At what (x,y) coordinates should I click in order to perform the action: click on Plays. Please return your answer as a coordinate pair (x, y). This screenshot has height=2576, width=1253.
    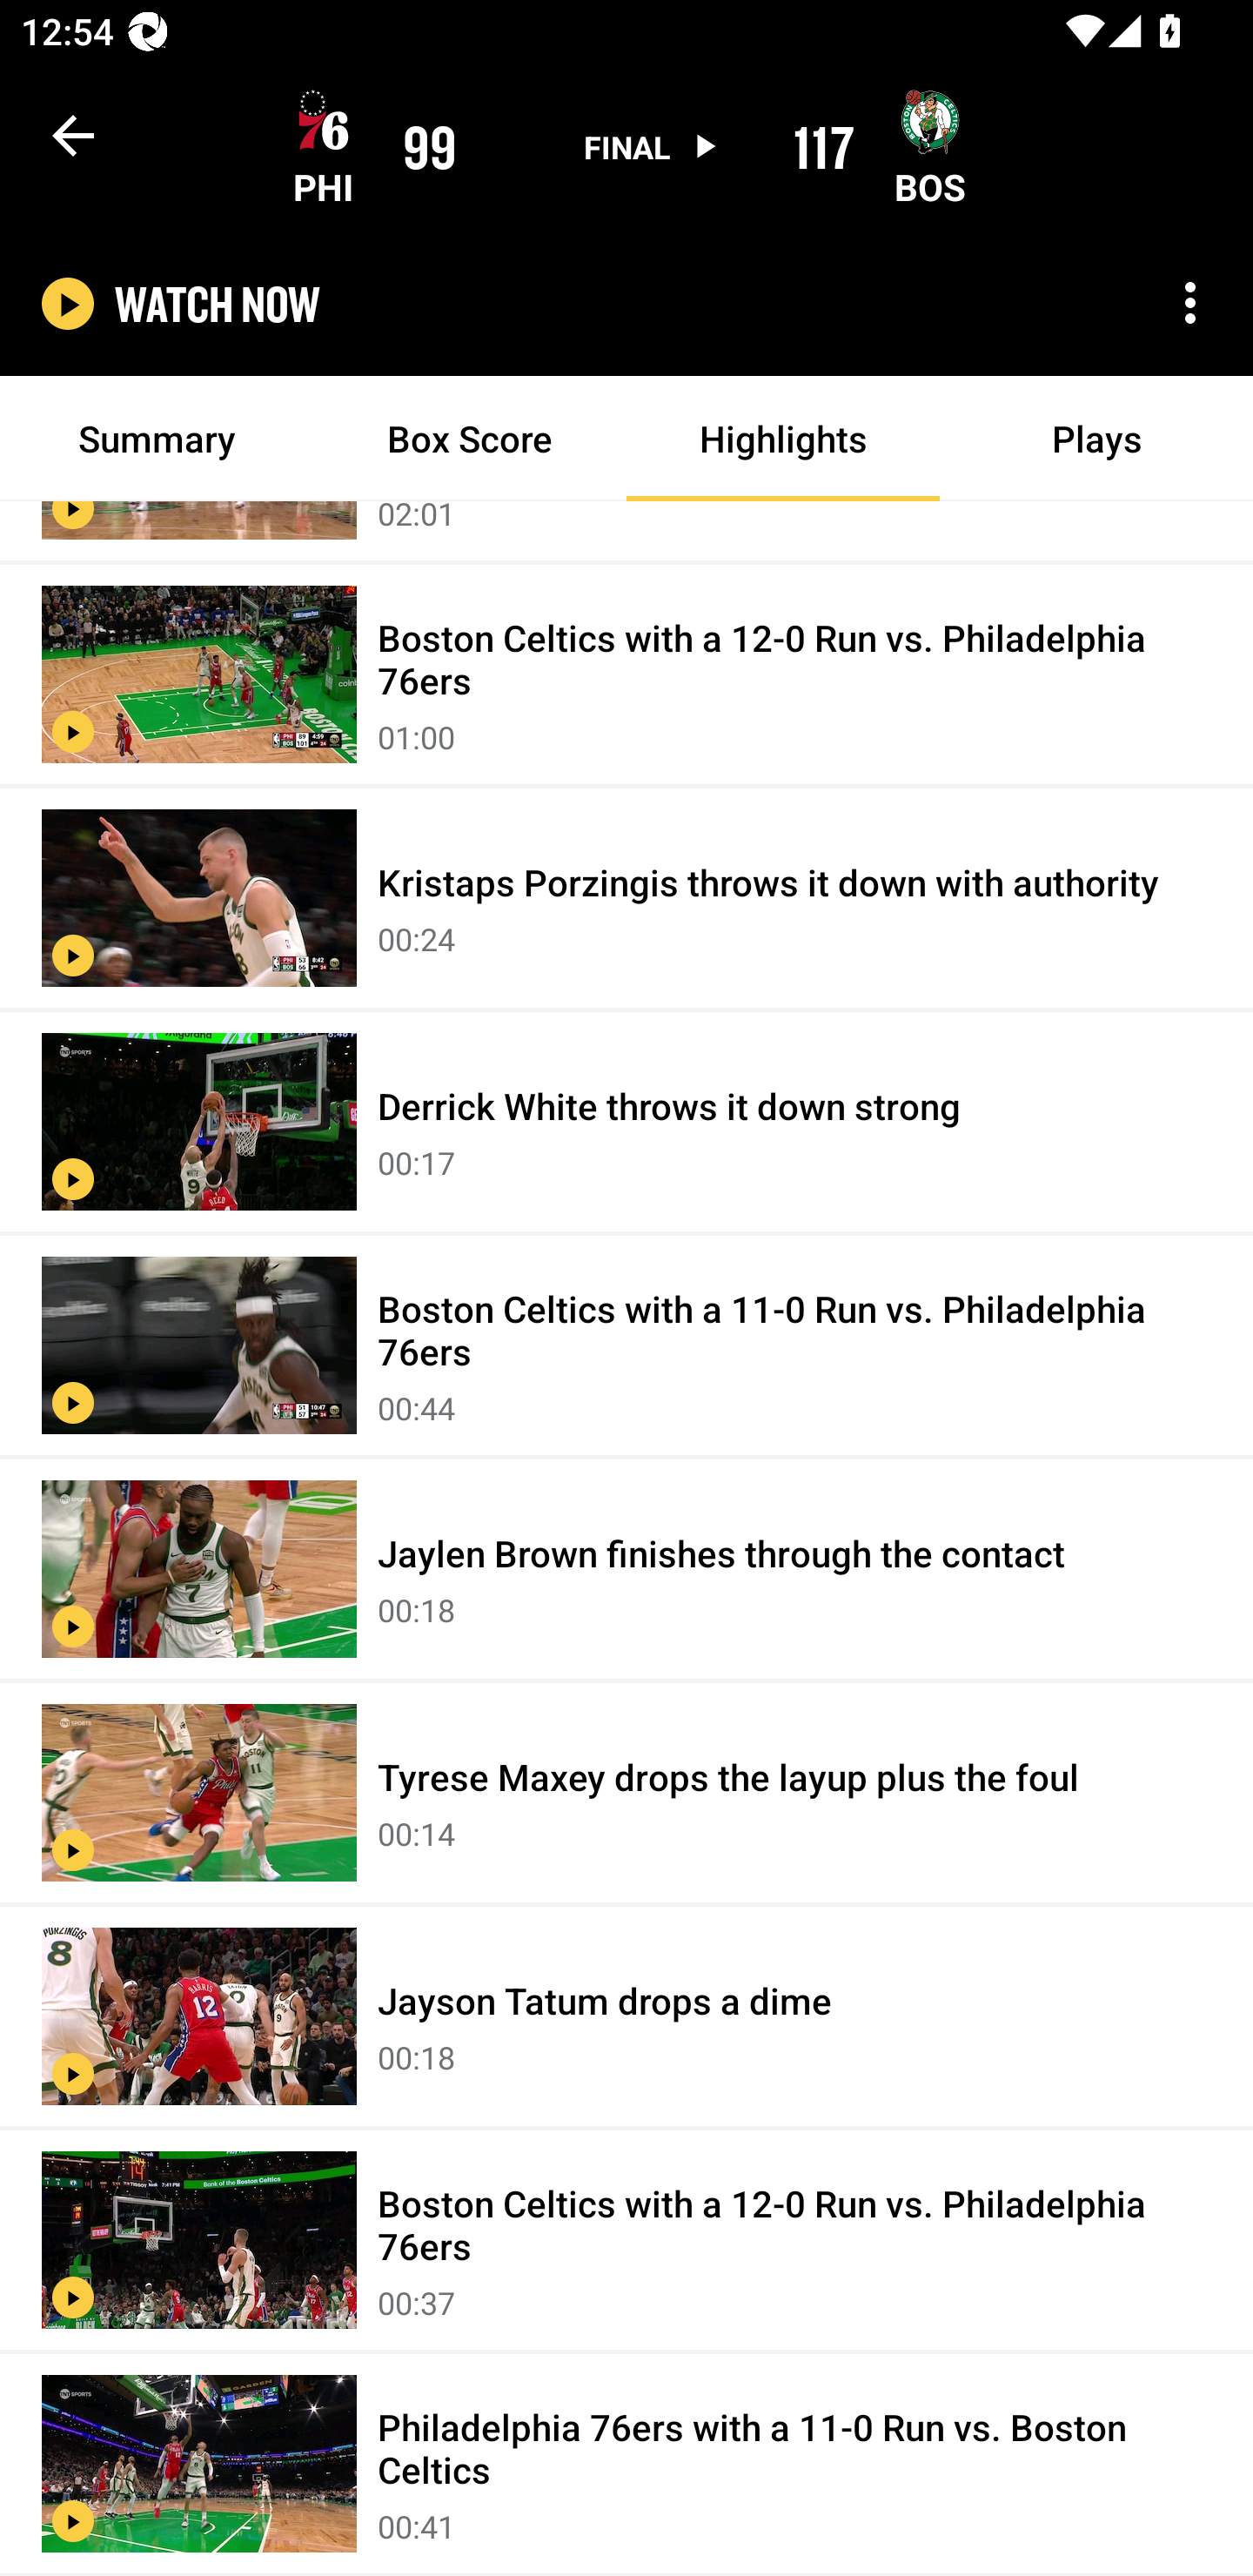
    Looking at the image, I should click on (1096, 439).